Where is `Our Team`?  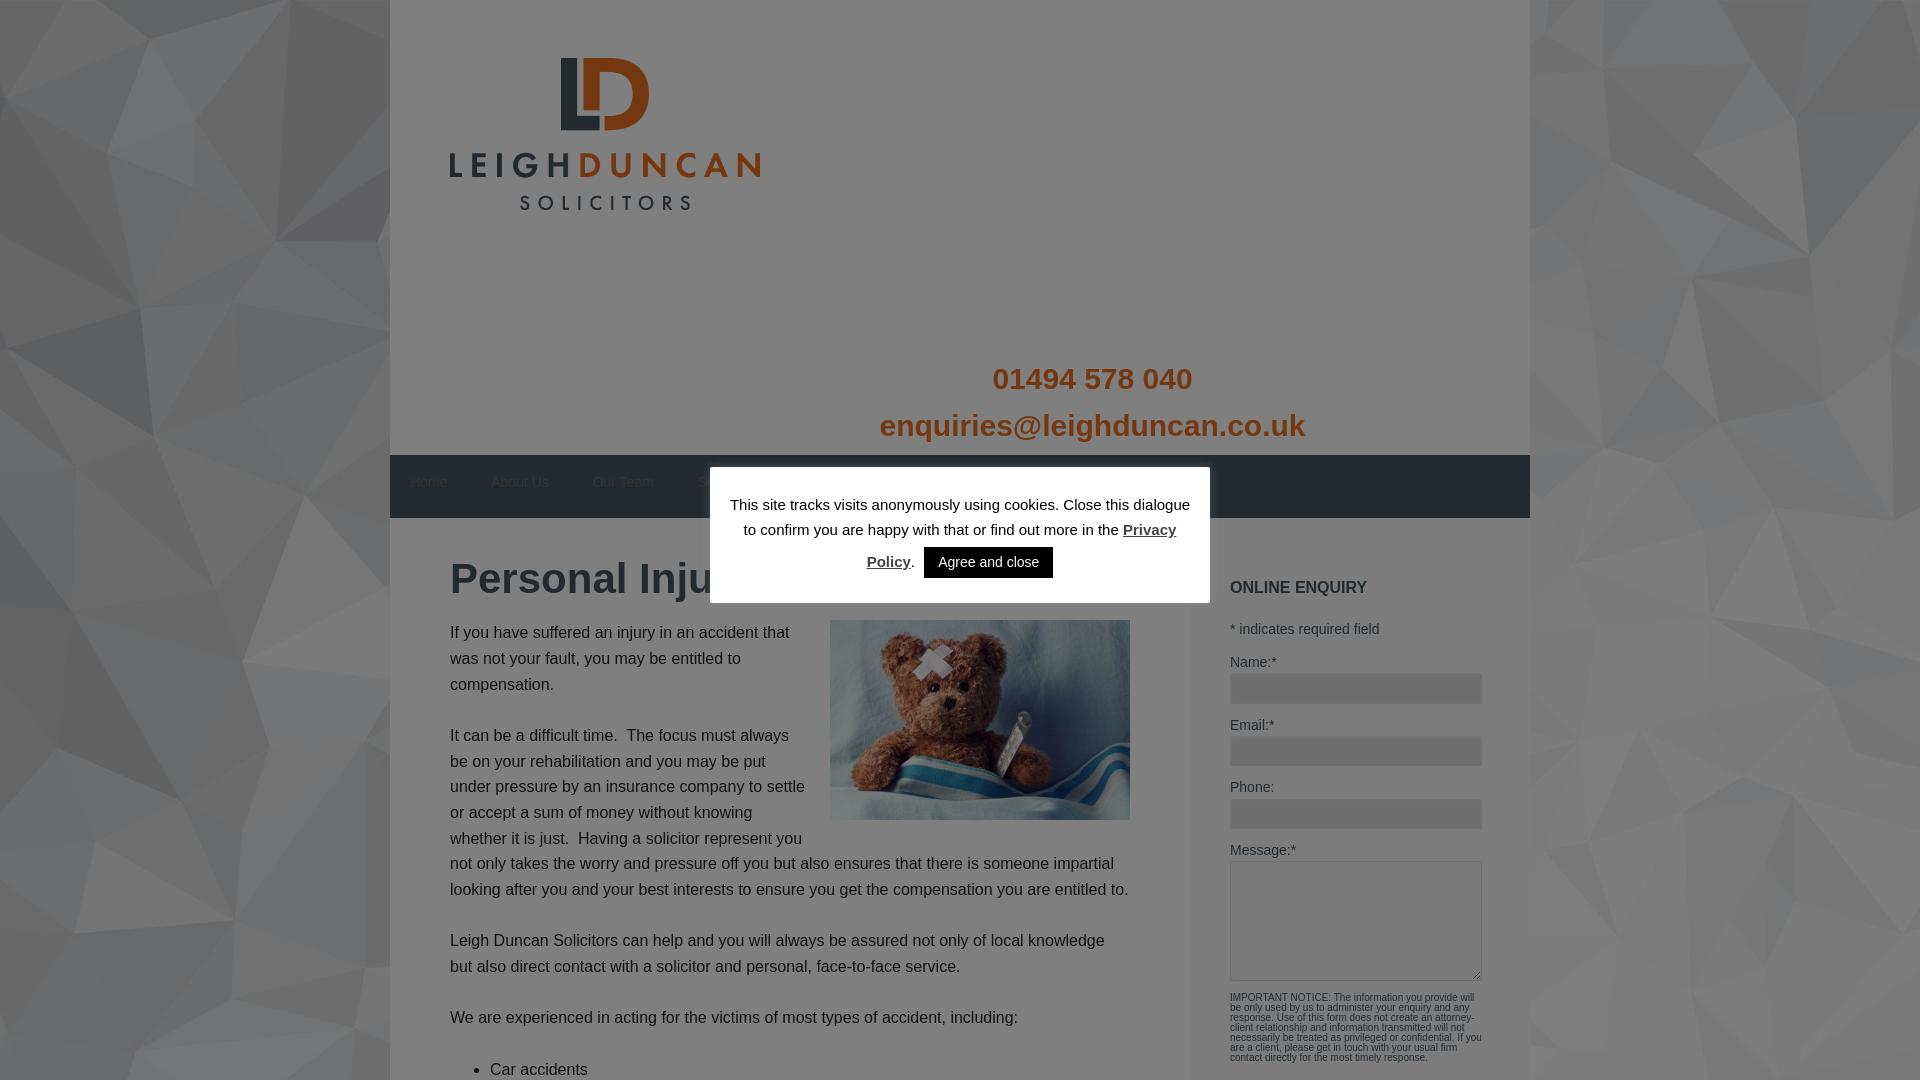
Our Team is located at coordinates (622, 482).